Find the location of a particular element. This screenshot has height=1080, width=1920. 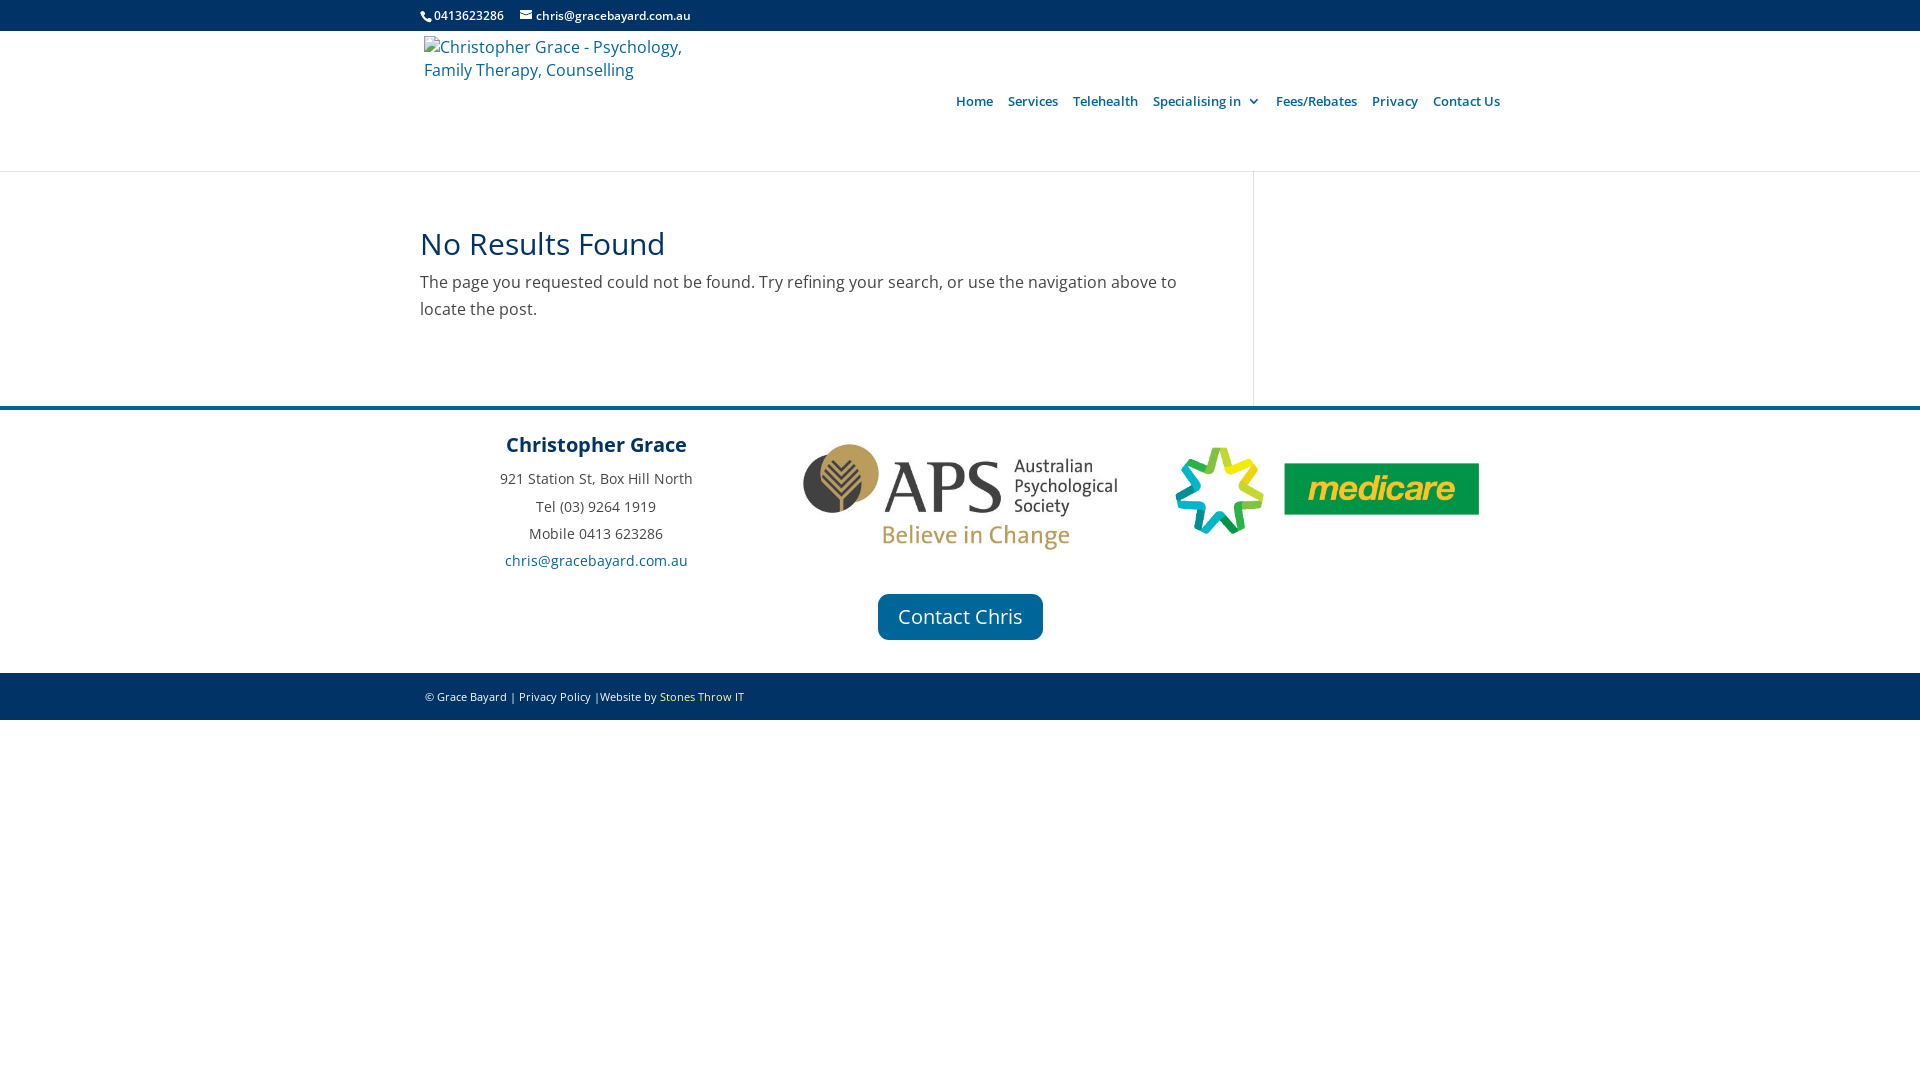

medicare is located at coordinates (1324, 488).